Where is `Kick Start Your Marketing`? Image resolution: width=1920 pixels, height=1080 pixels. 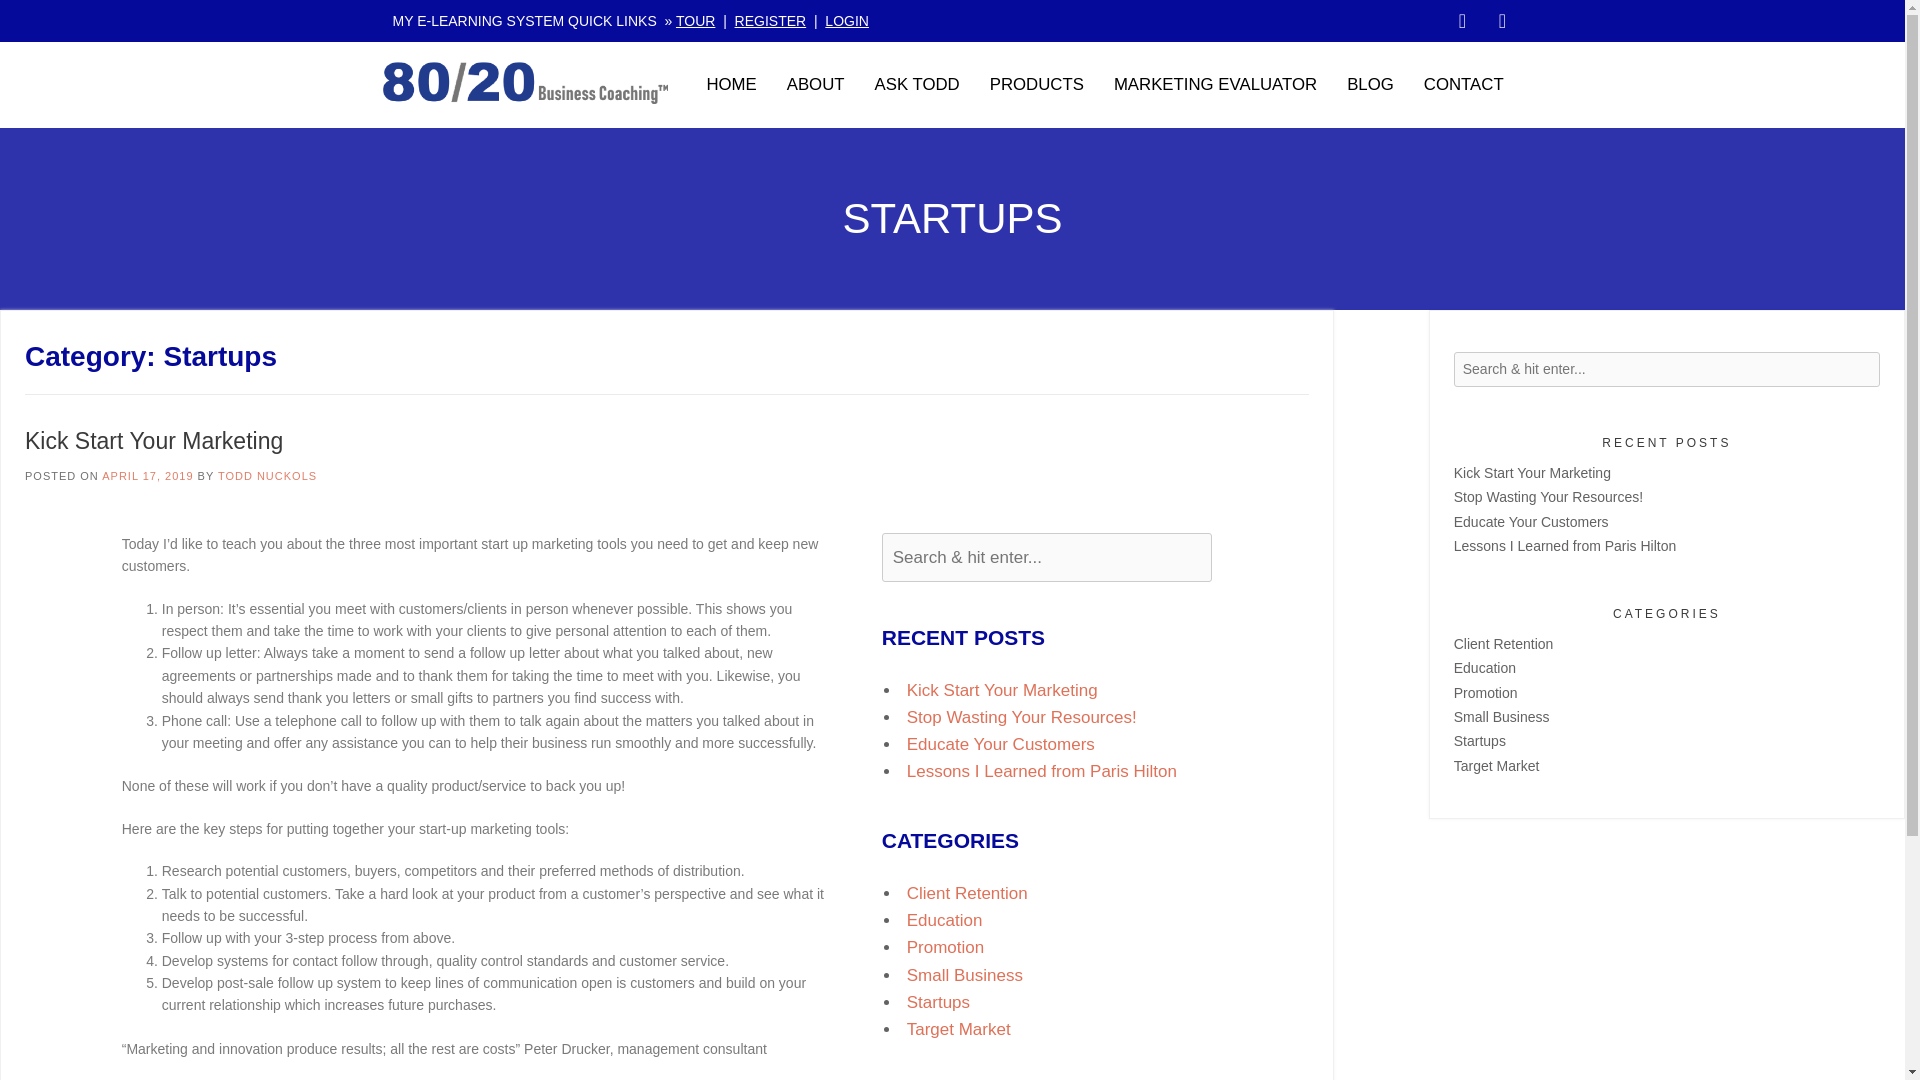
Kick Start Your Marketing is located at coordinates (1532, 472).